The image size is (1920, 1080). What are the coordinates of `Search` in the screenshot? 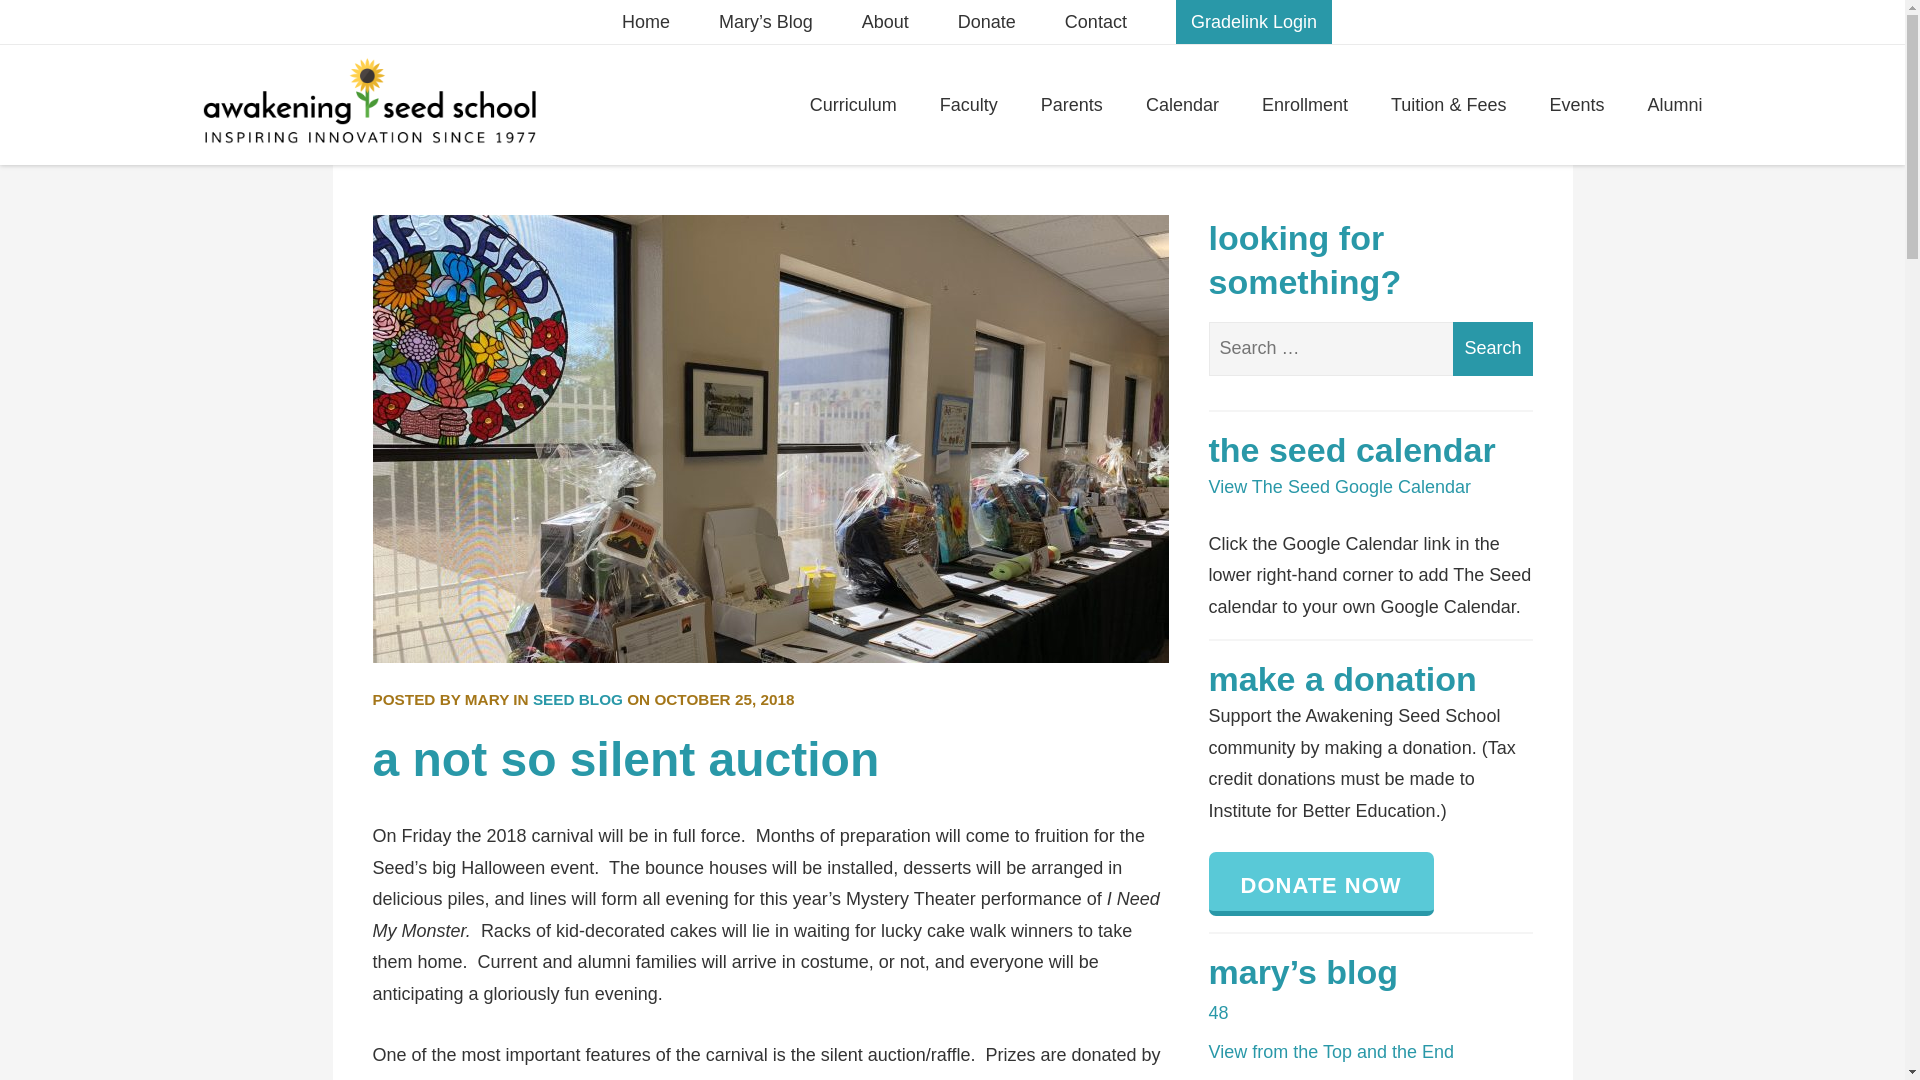 It's located at (1492, 348).